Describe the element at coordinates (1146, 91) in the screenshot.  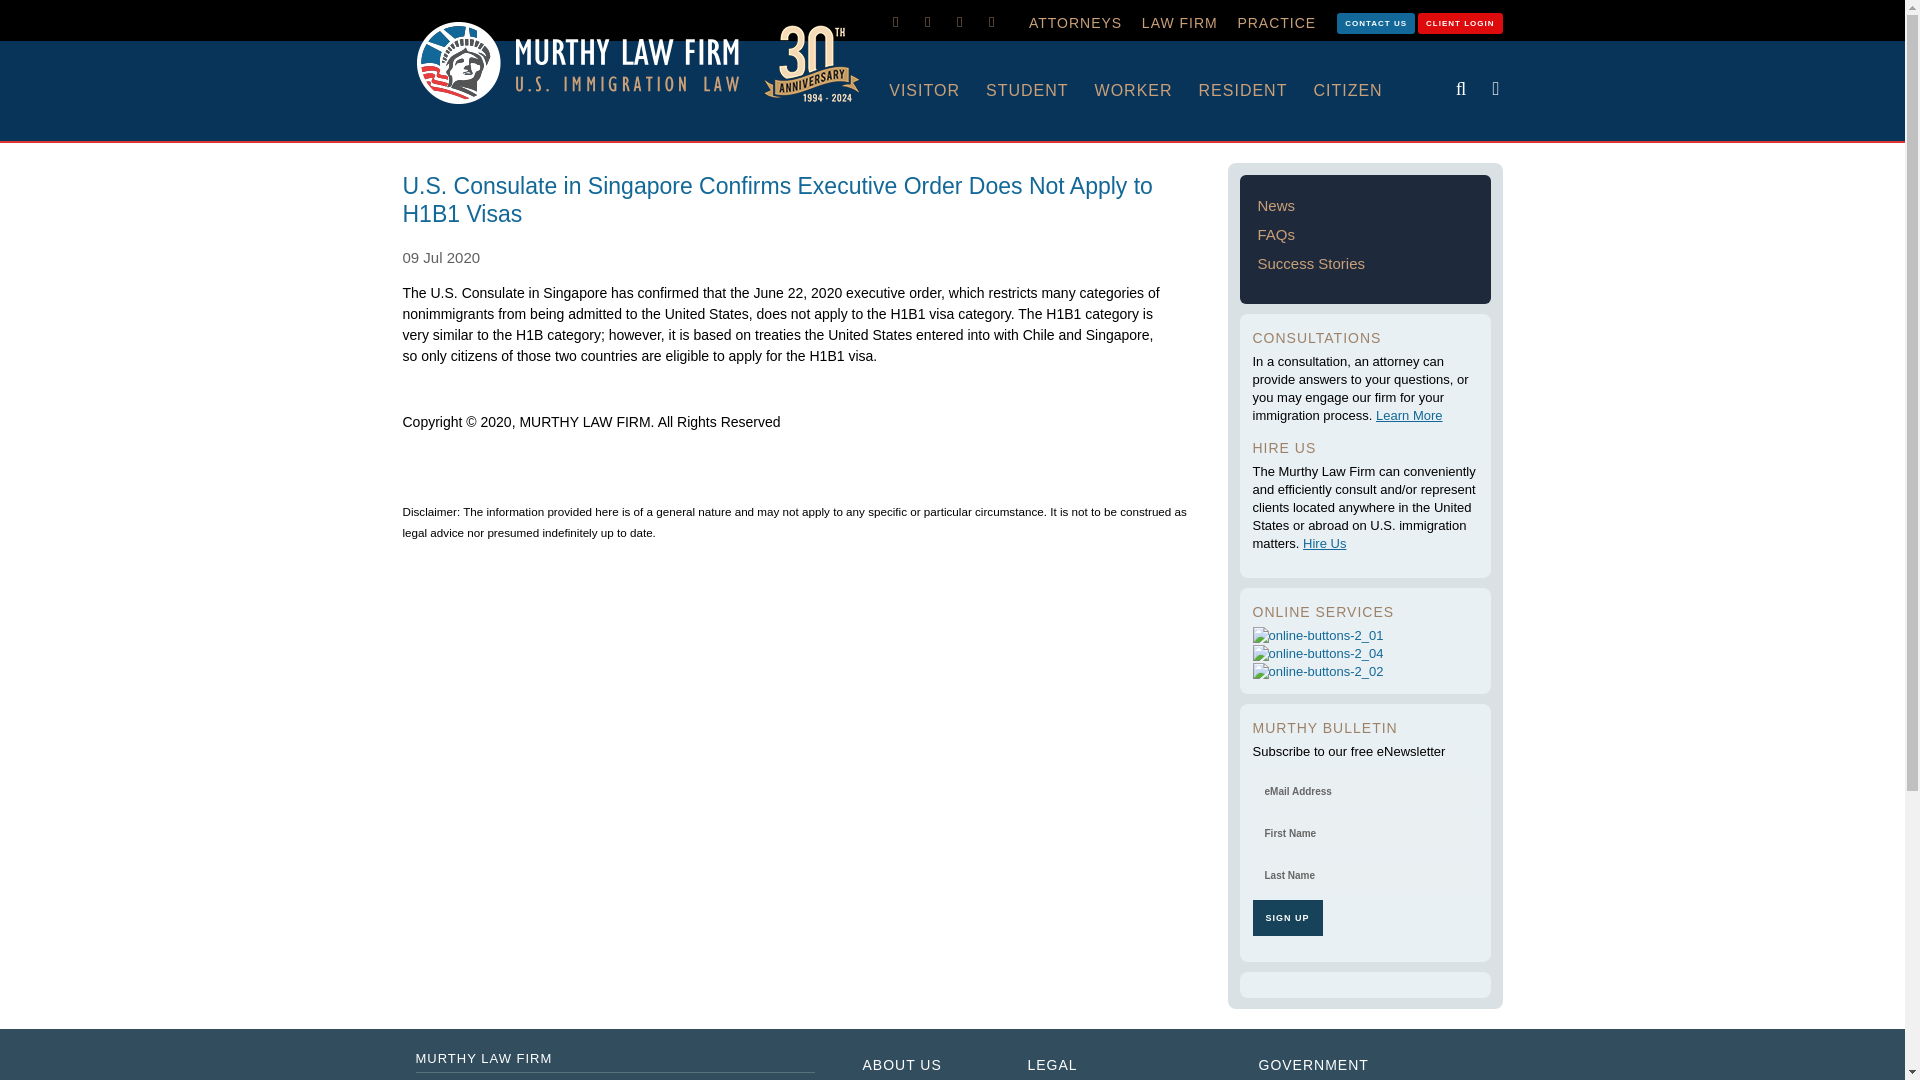
I see `WORKER` at that location.